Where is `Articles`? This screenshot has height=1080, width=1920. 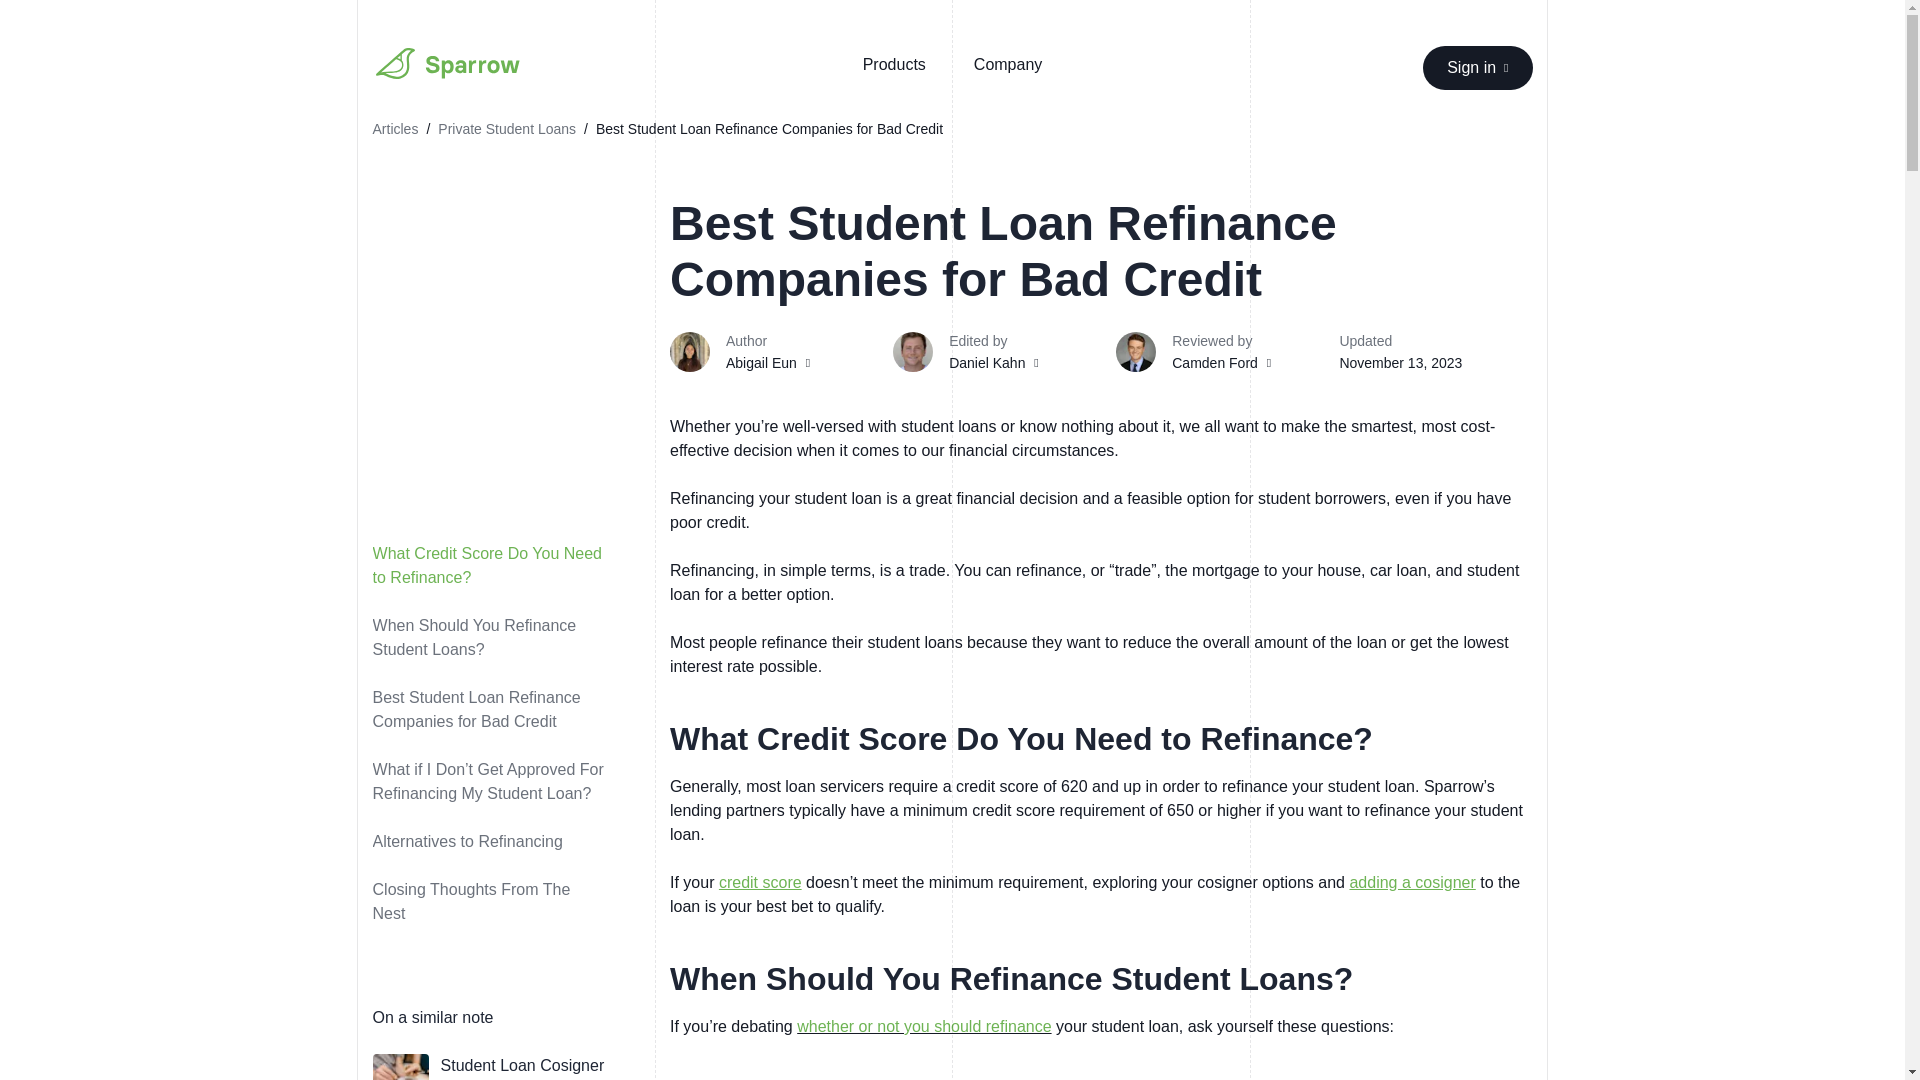
Articles is located at coordinates (395, 128).